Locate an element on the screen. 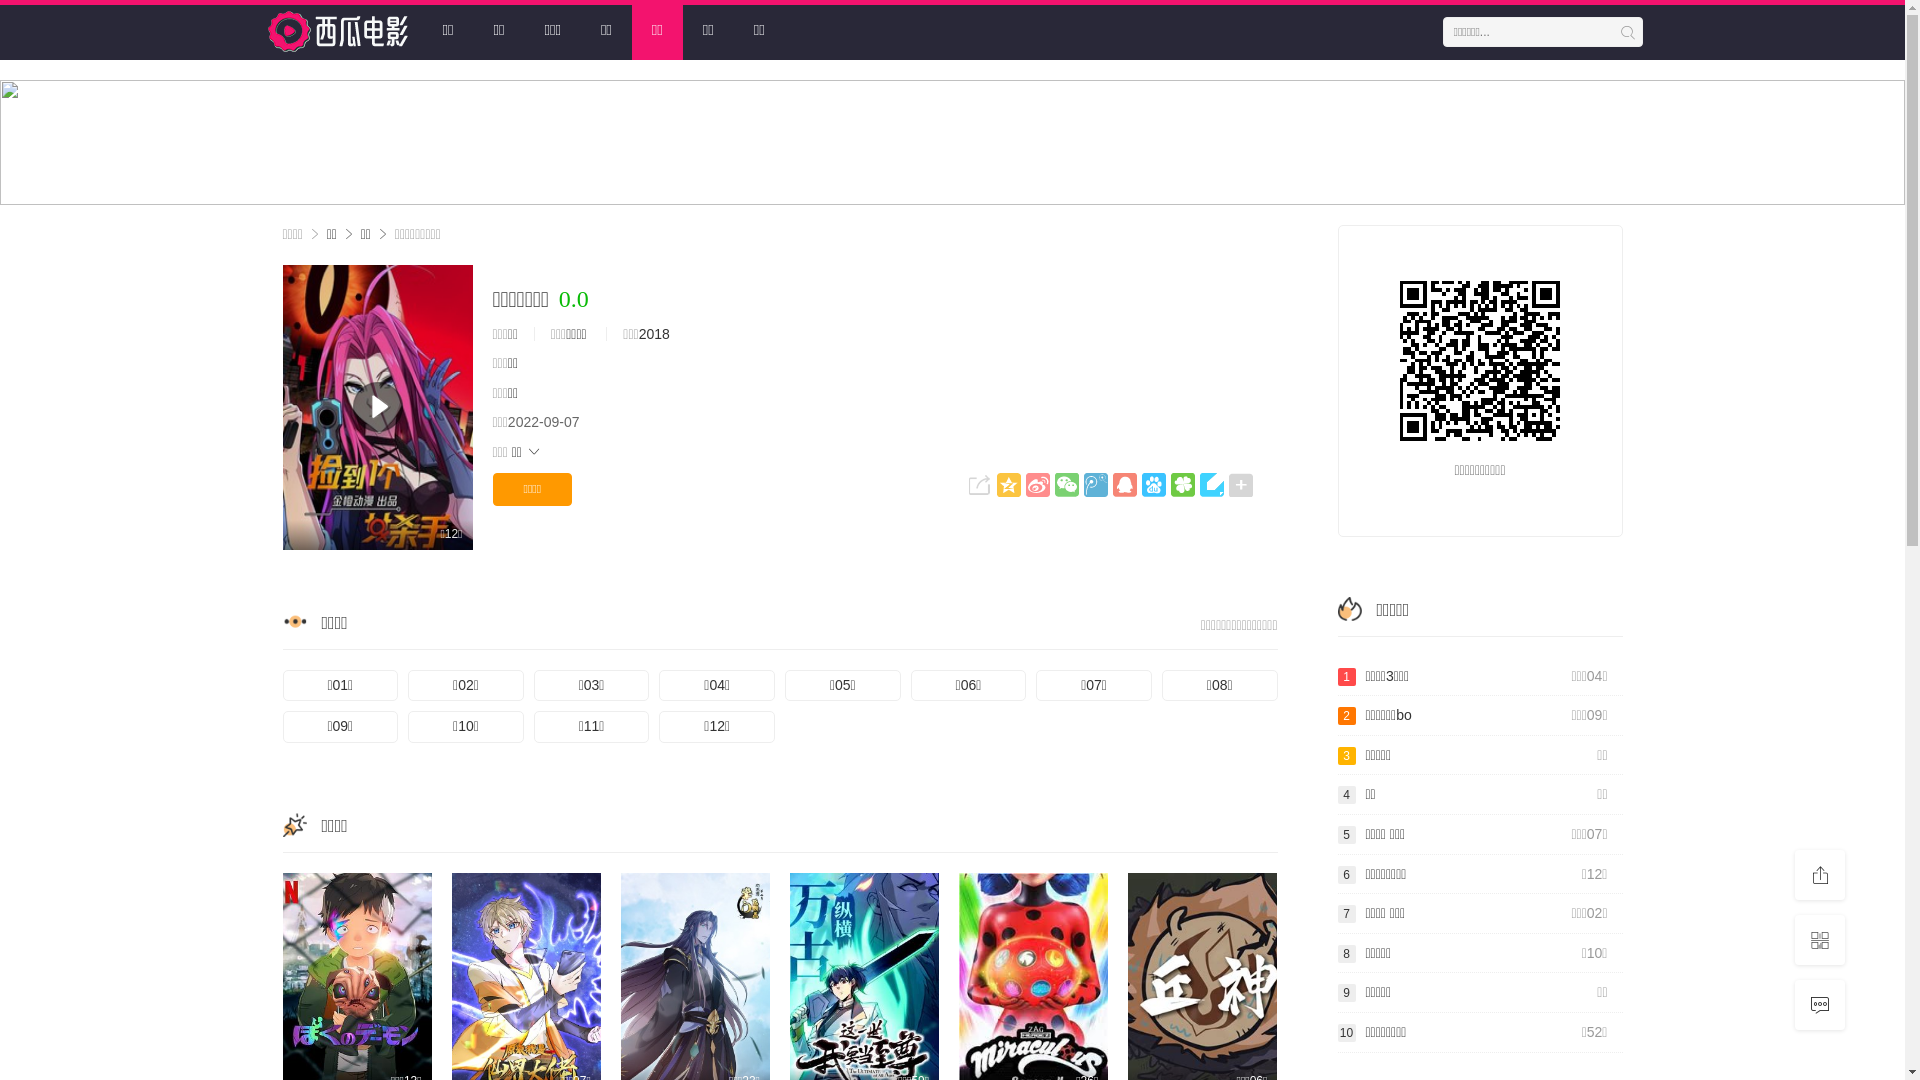 The image size is (1920, 1080). http://www.xiguac.com/vodhtml/46362.html?bqjmto=x0iv9 is located at coordinates (1480, 361).